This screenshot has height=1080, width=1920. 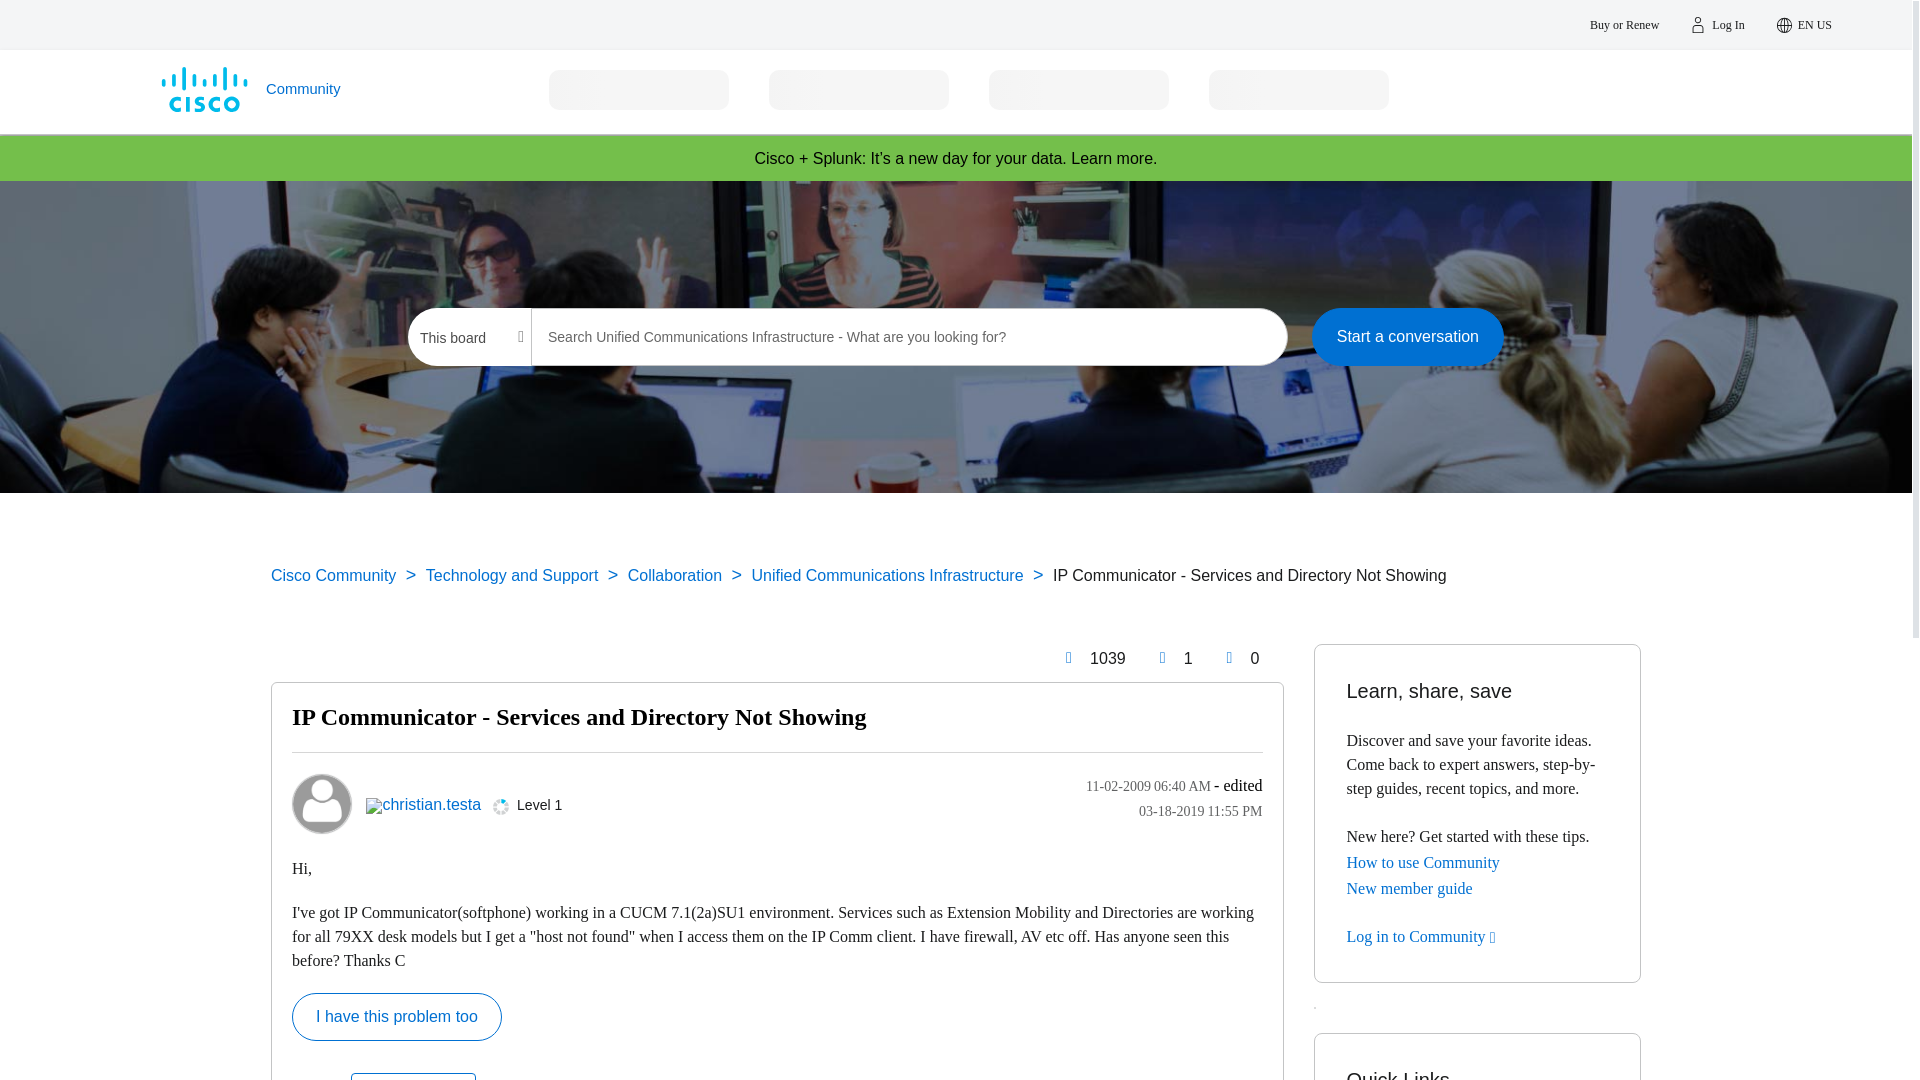 What do you see at coordinates (332, 576) in the screenshot?
I see `Cisco Community` at bounding box center [332, 576].